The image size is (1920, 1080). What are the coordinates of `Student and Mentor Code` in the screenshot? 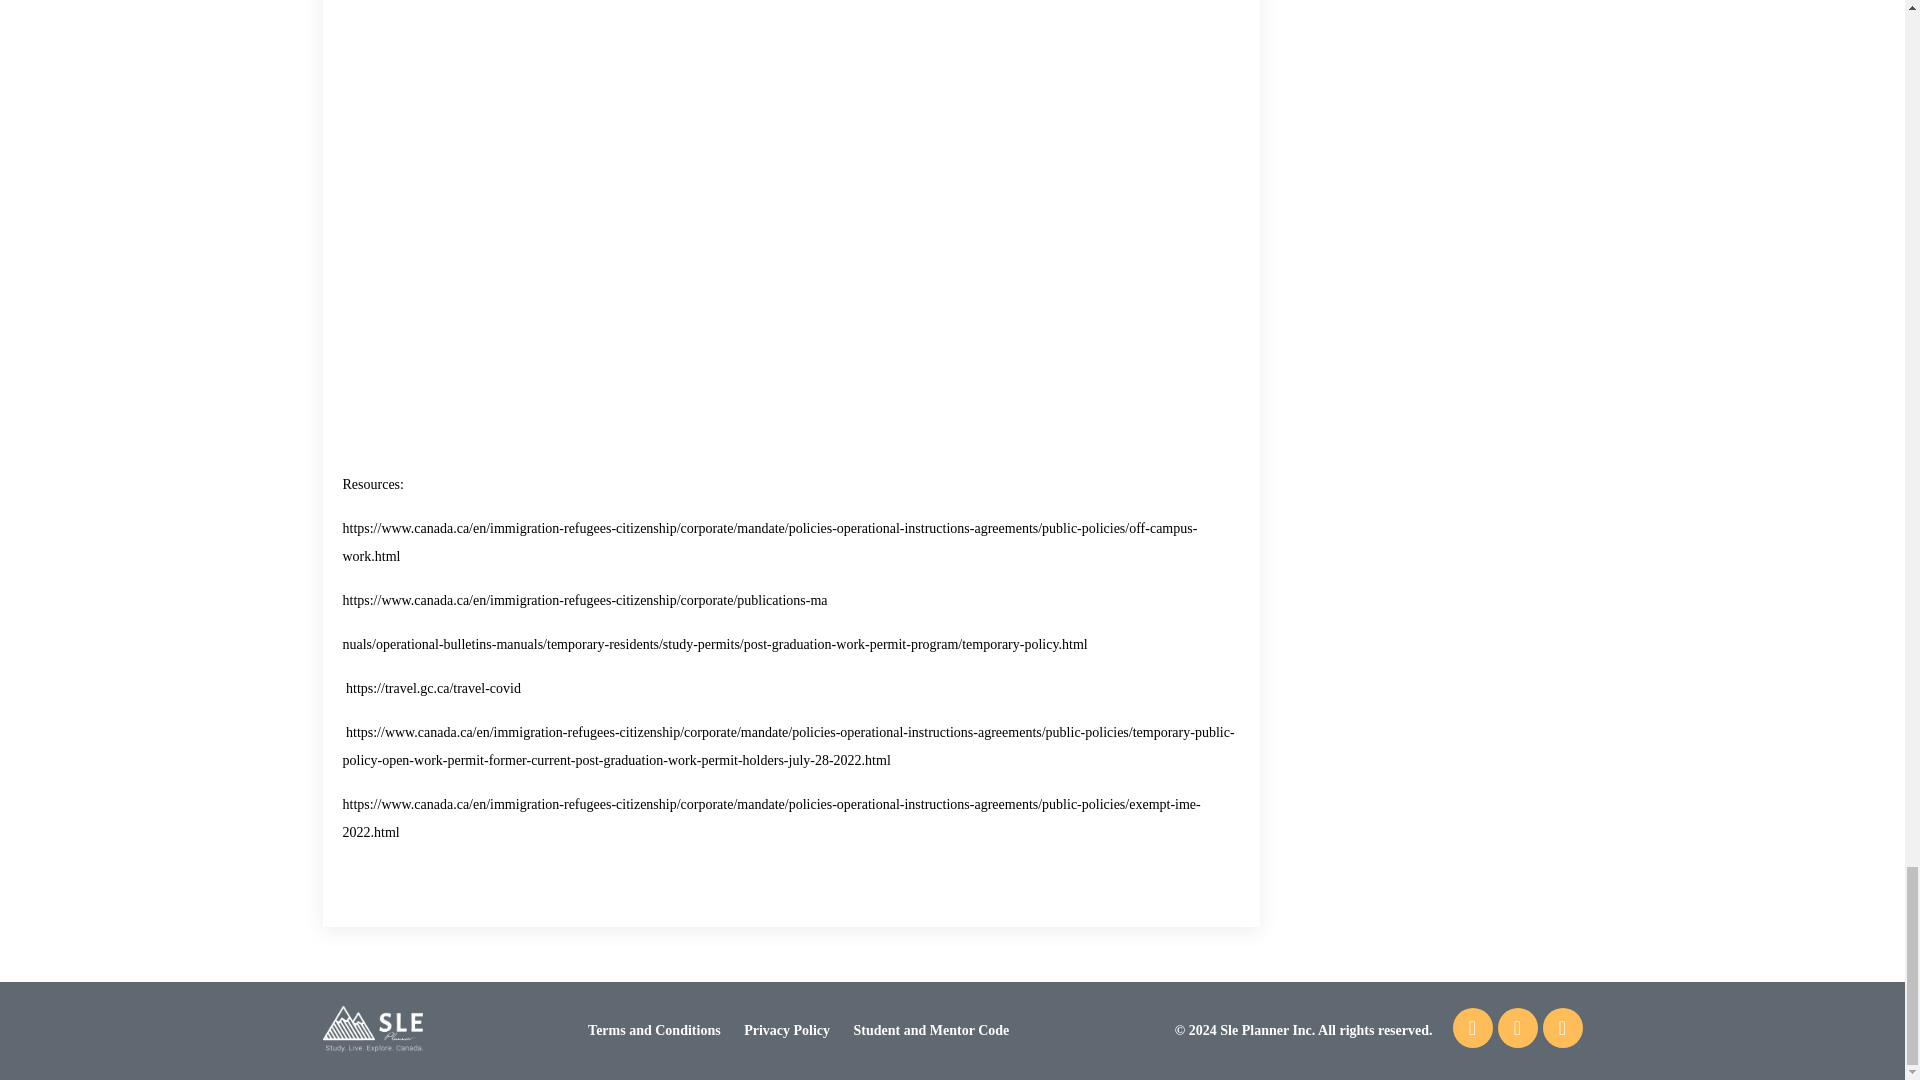 It's located at (932, 1030).